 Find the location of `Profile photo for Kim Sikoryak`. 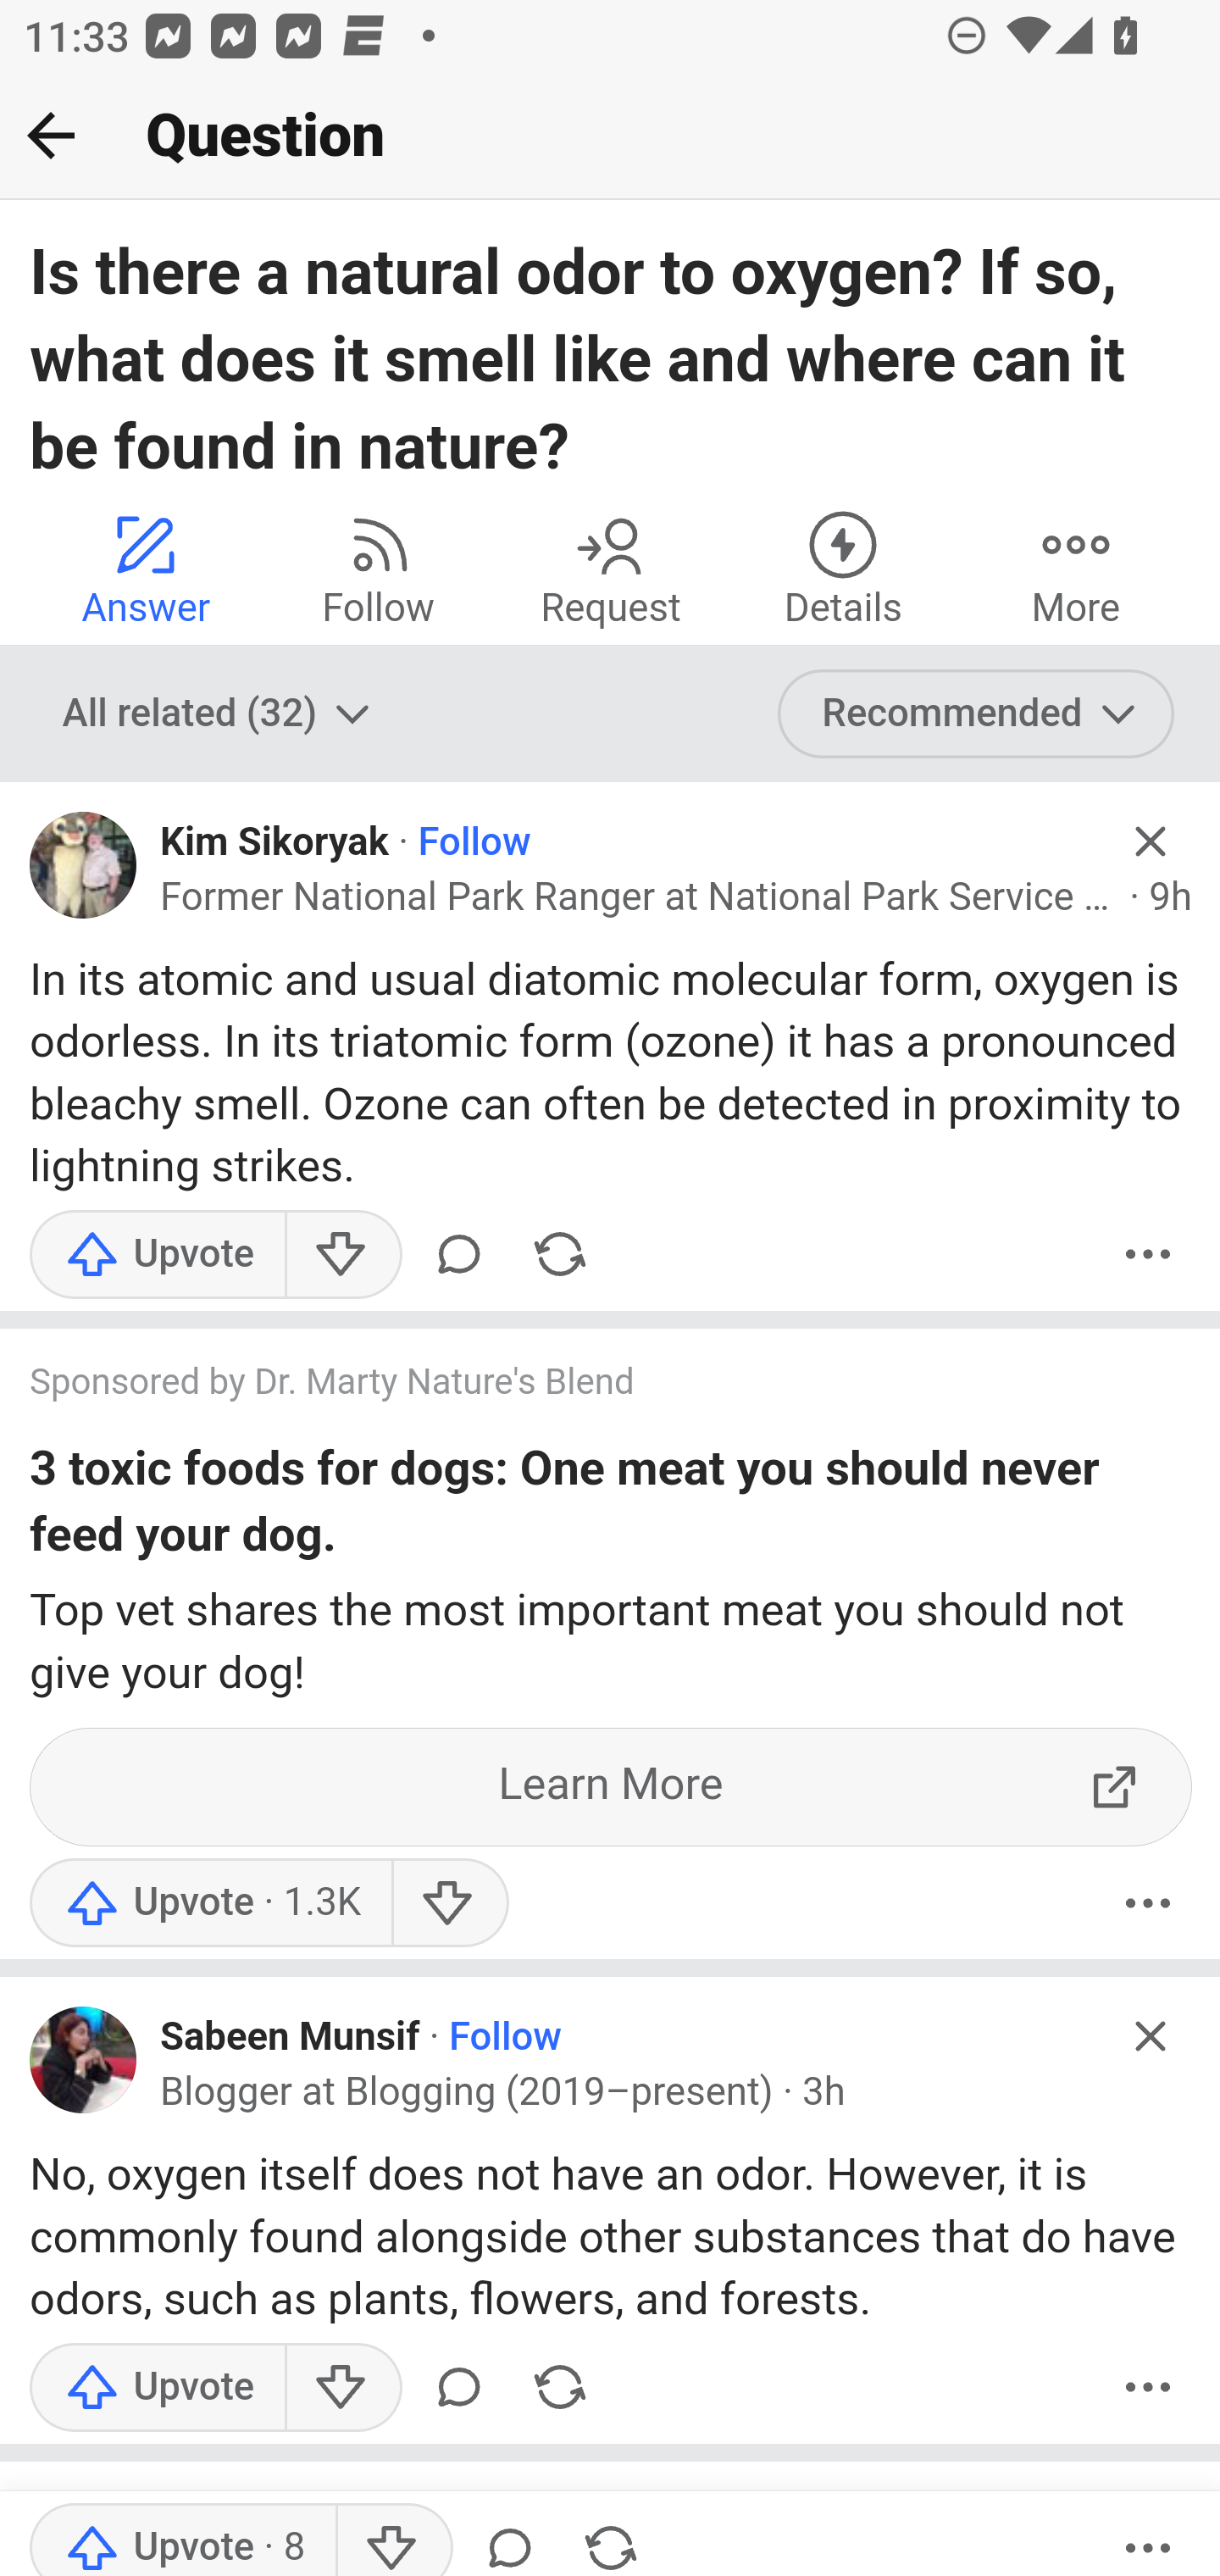

Profile photo for Kim Sikoryak is located at coordinates (84, 865).